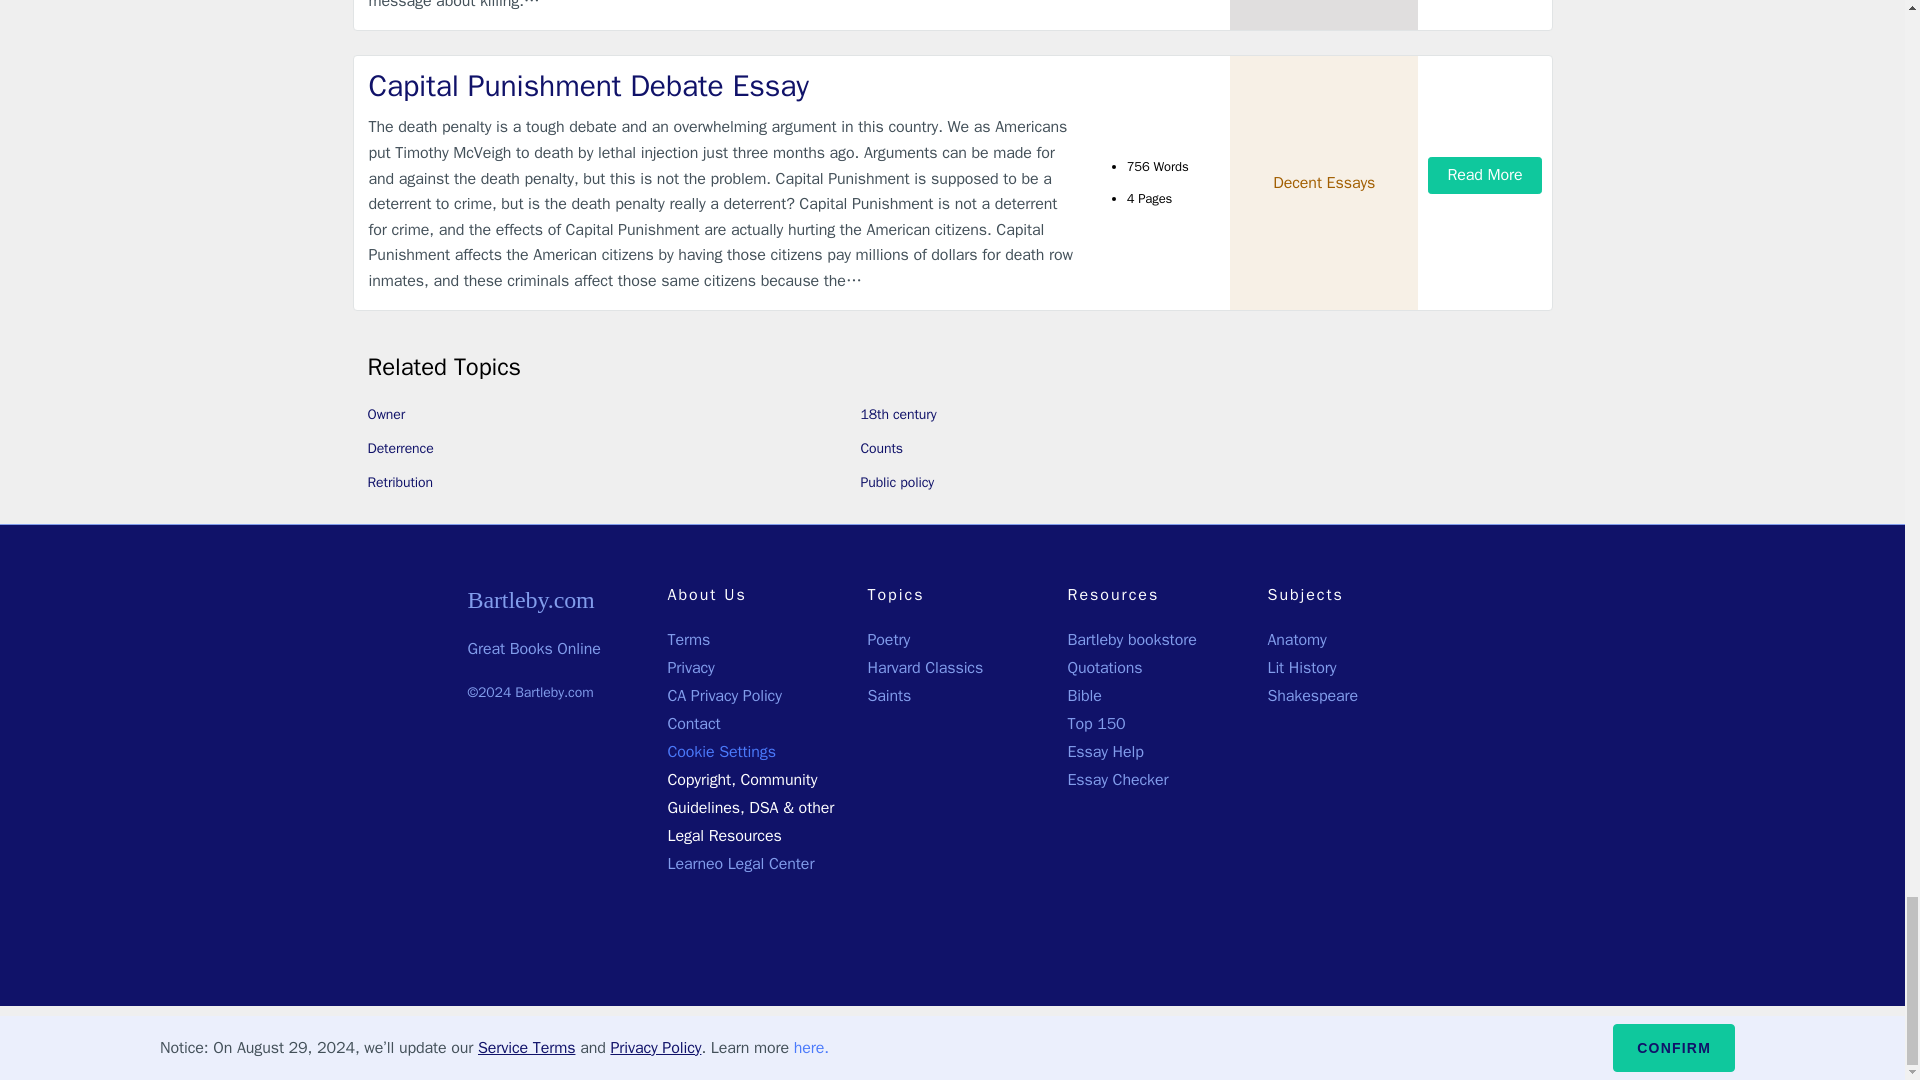 The height and width of the screenshot is (1080, 1920). I want to click on 18th century, so click(898, 414).